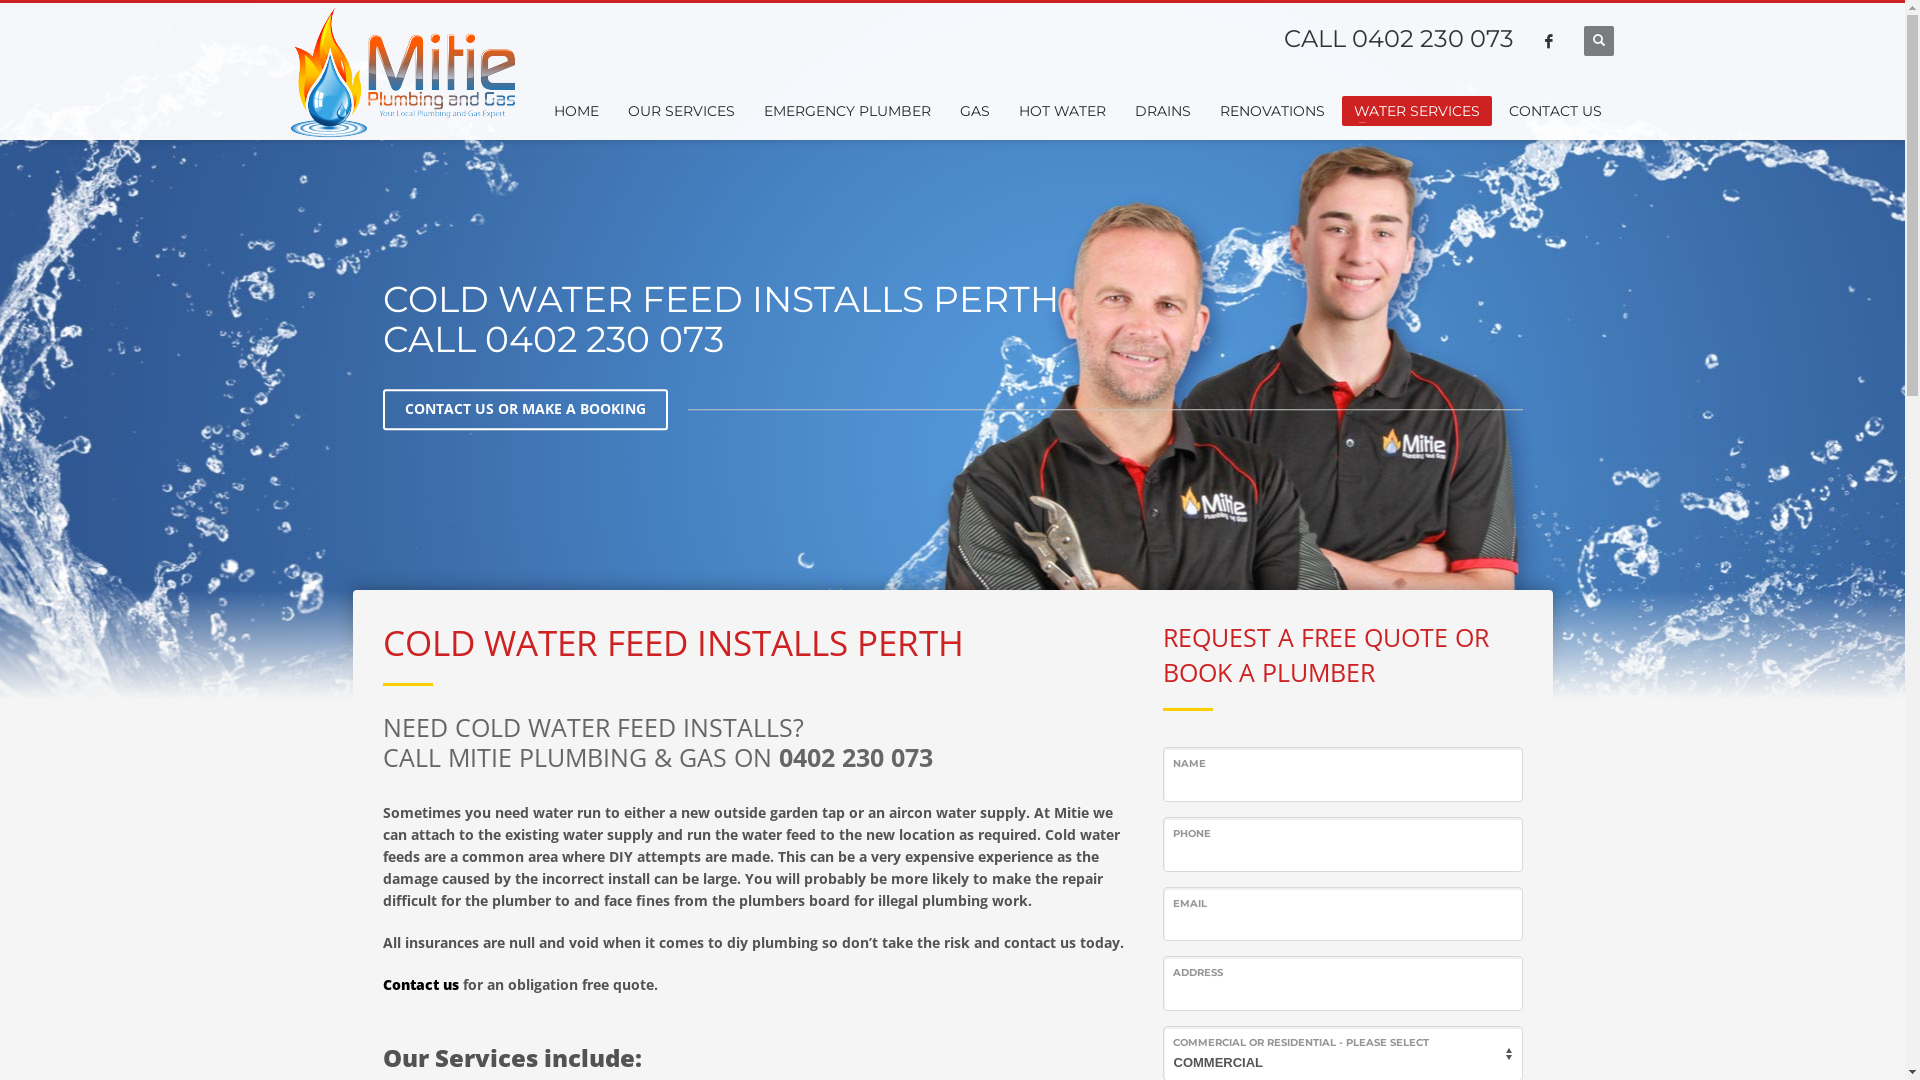 The width and height of the screenshot is (1920, 1080). What do you see at coordinates (975, 111) in the screenshot?
I see `GAS` at bounding box center [975, 111].